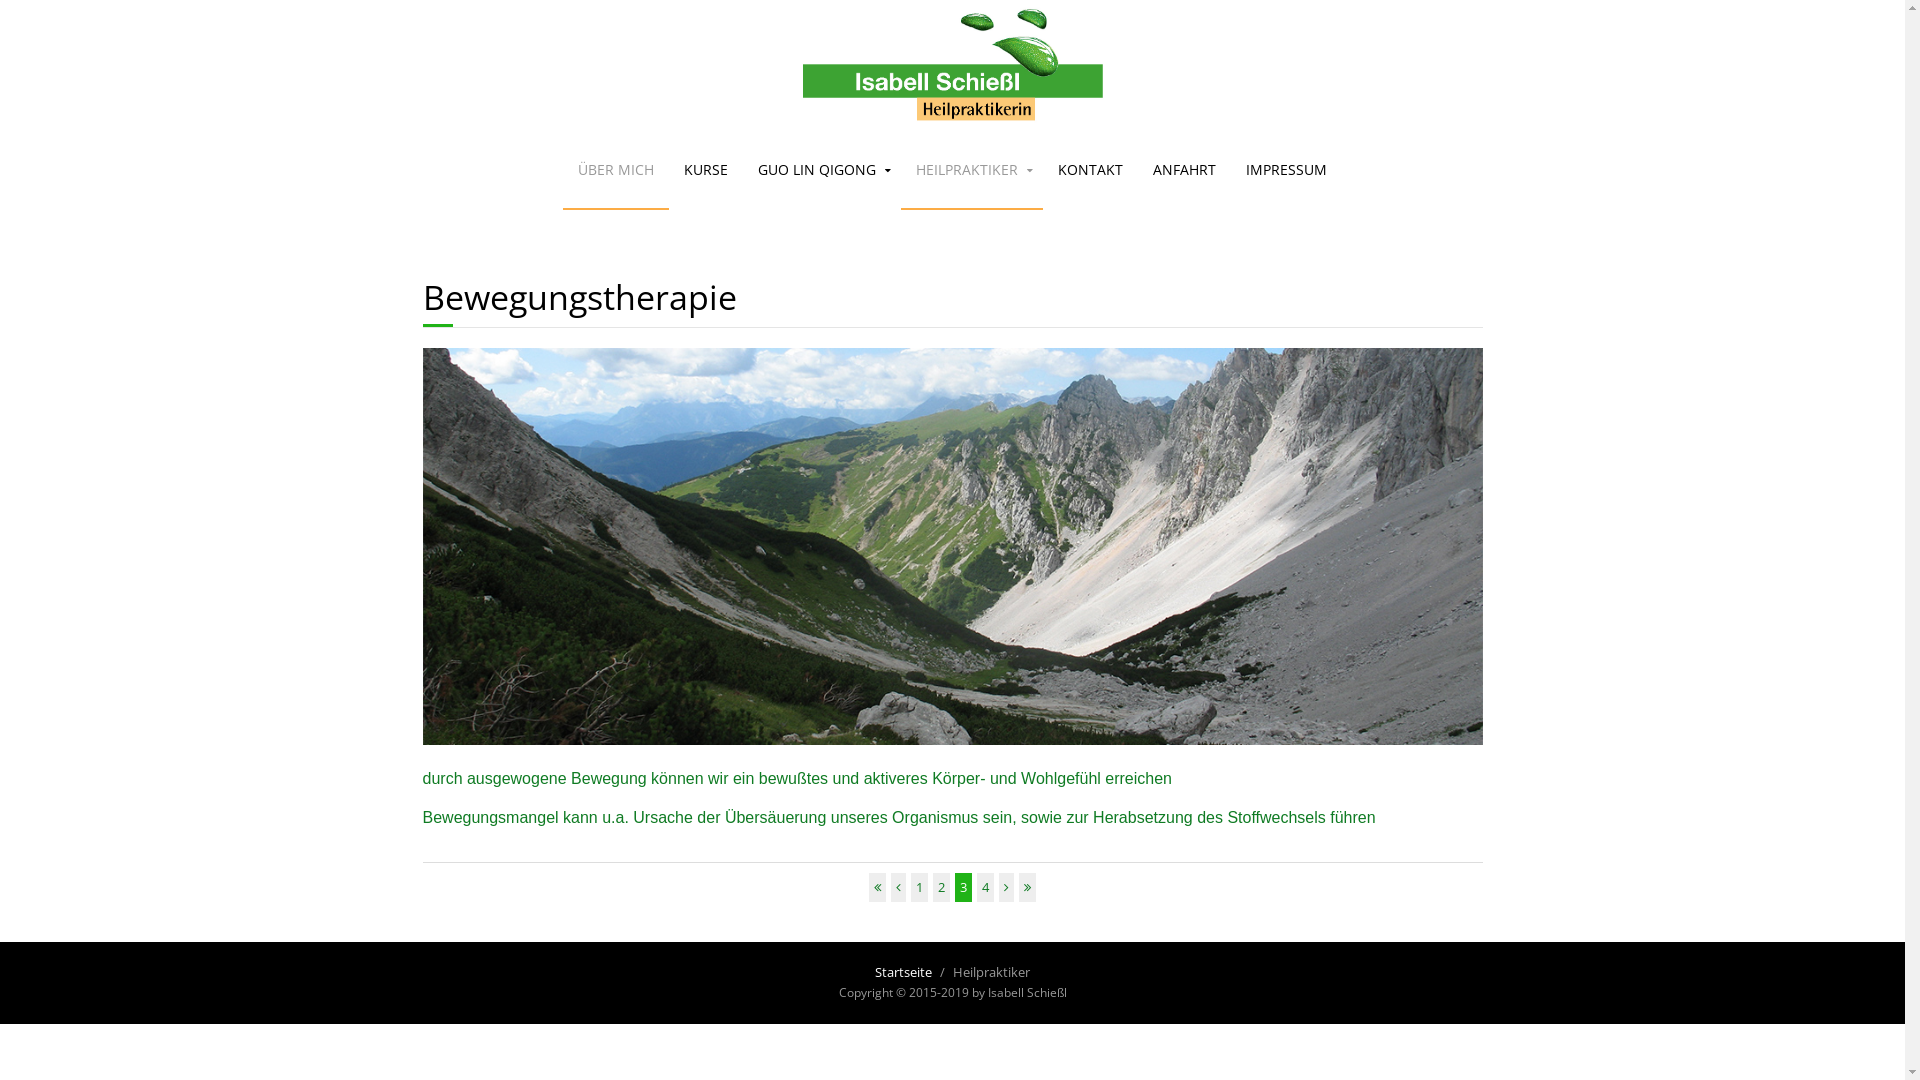  I want to click on KONTAKT, so click(1090, 170).